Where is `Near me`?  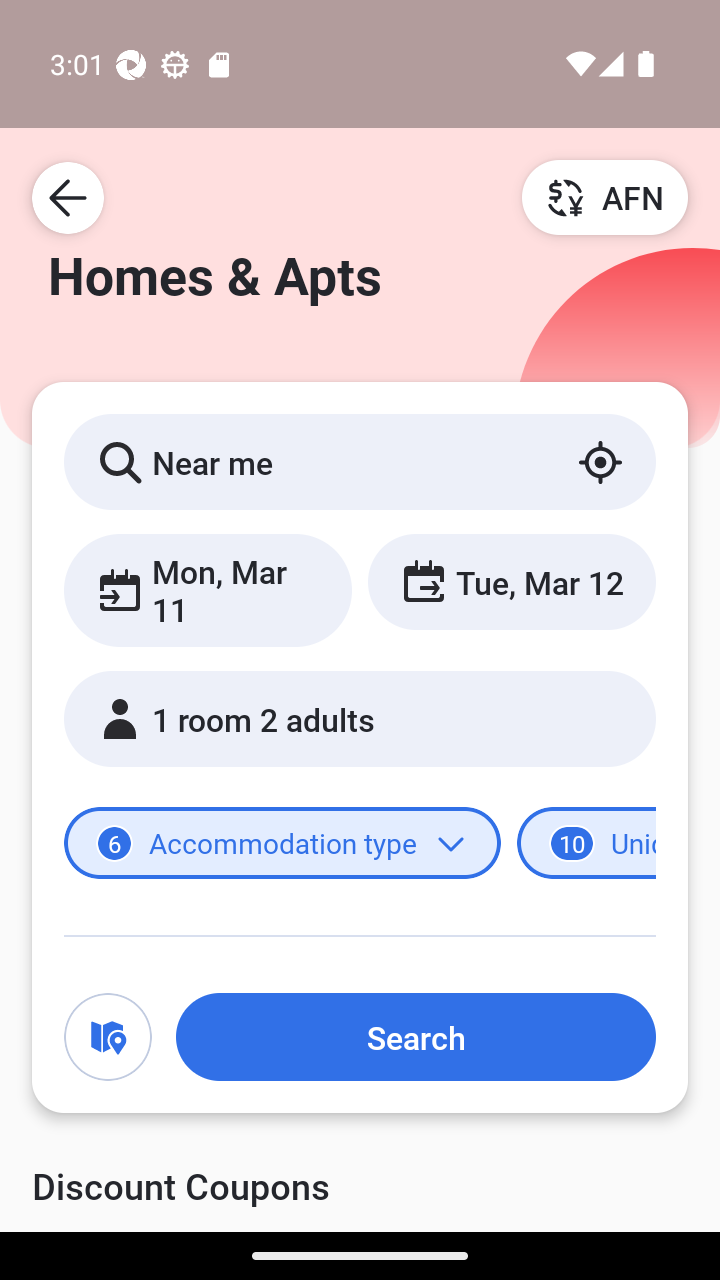
Near me is located at coordinates (360, 461).